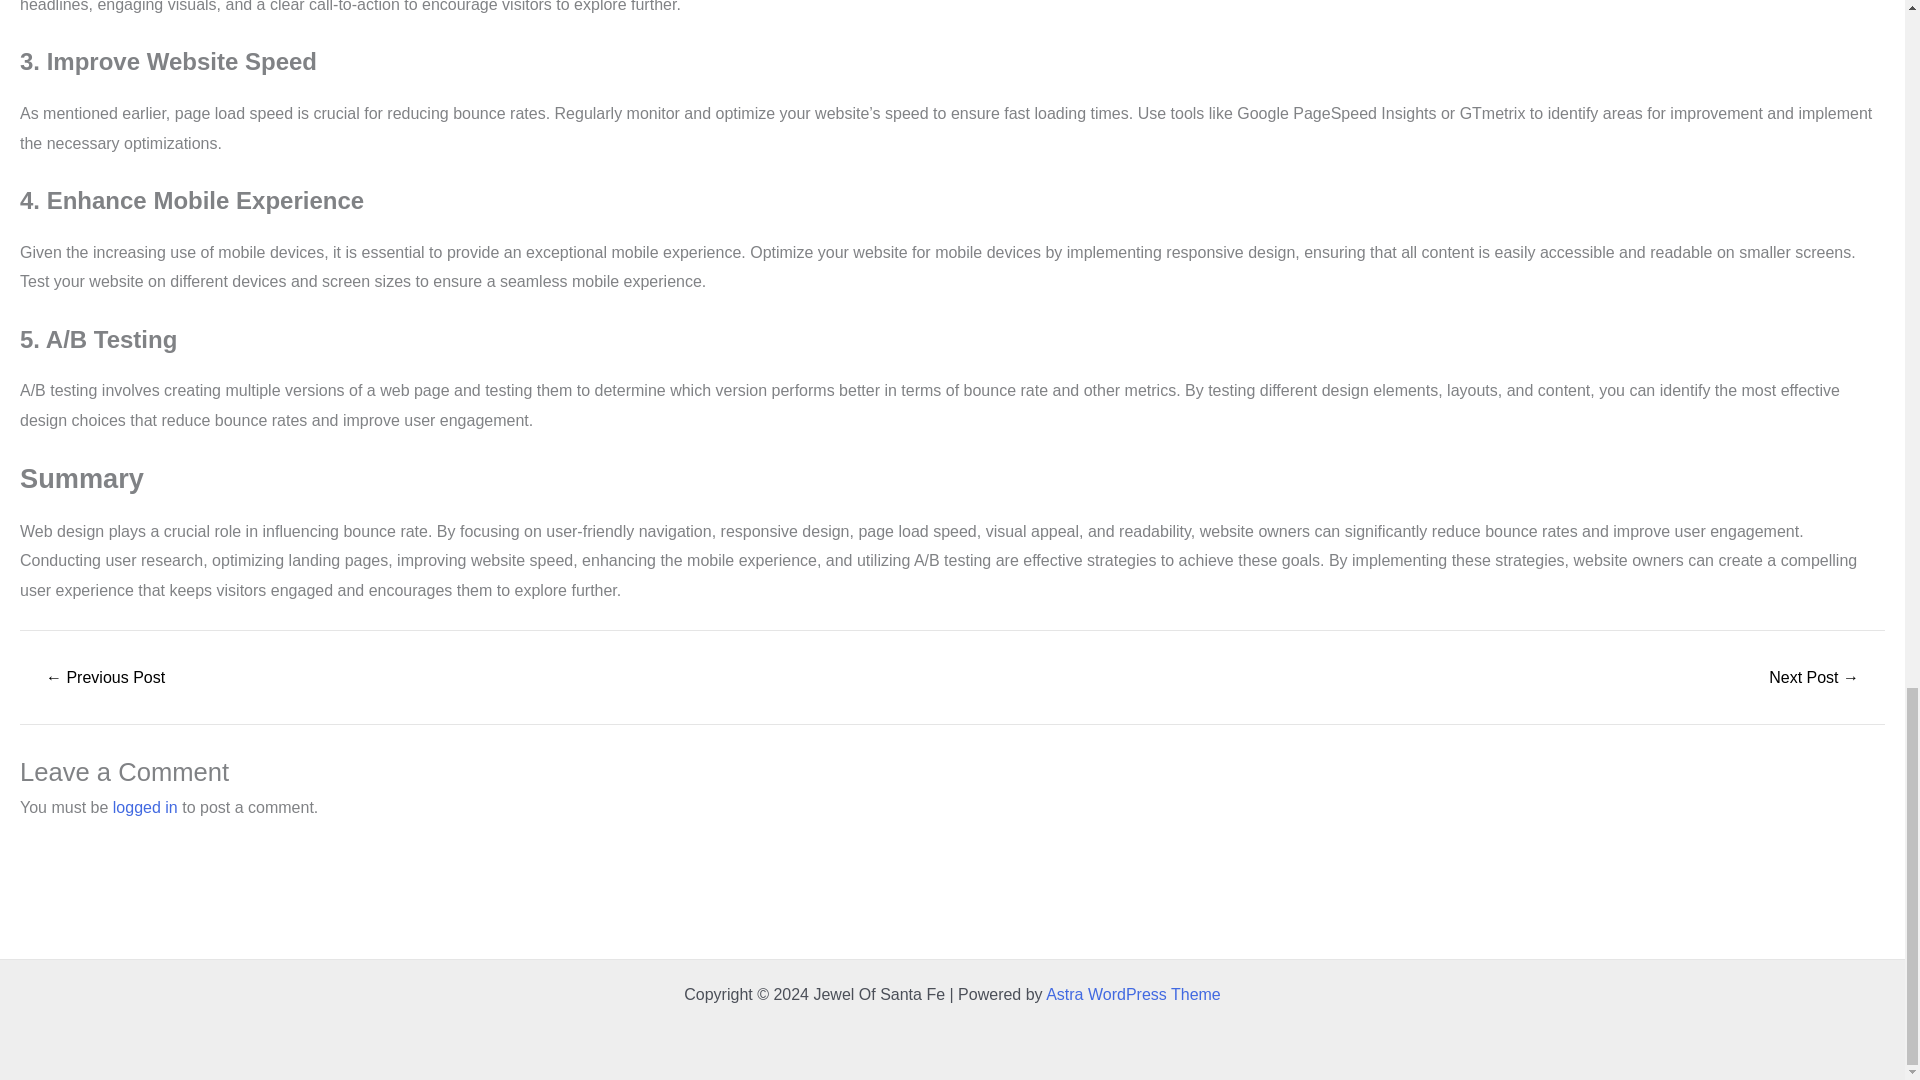 The height and width of the screenshot is (1080, 1920). What do you see at coordinates (1134, 994) in the screenshot?
I see `Astra WordPress Theme` at bounding box center [1134, 994].